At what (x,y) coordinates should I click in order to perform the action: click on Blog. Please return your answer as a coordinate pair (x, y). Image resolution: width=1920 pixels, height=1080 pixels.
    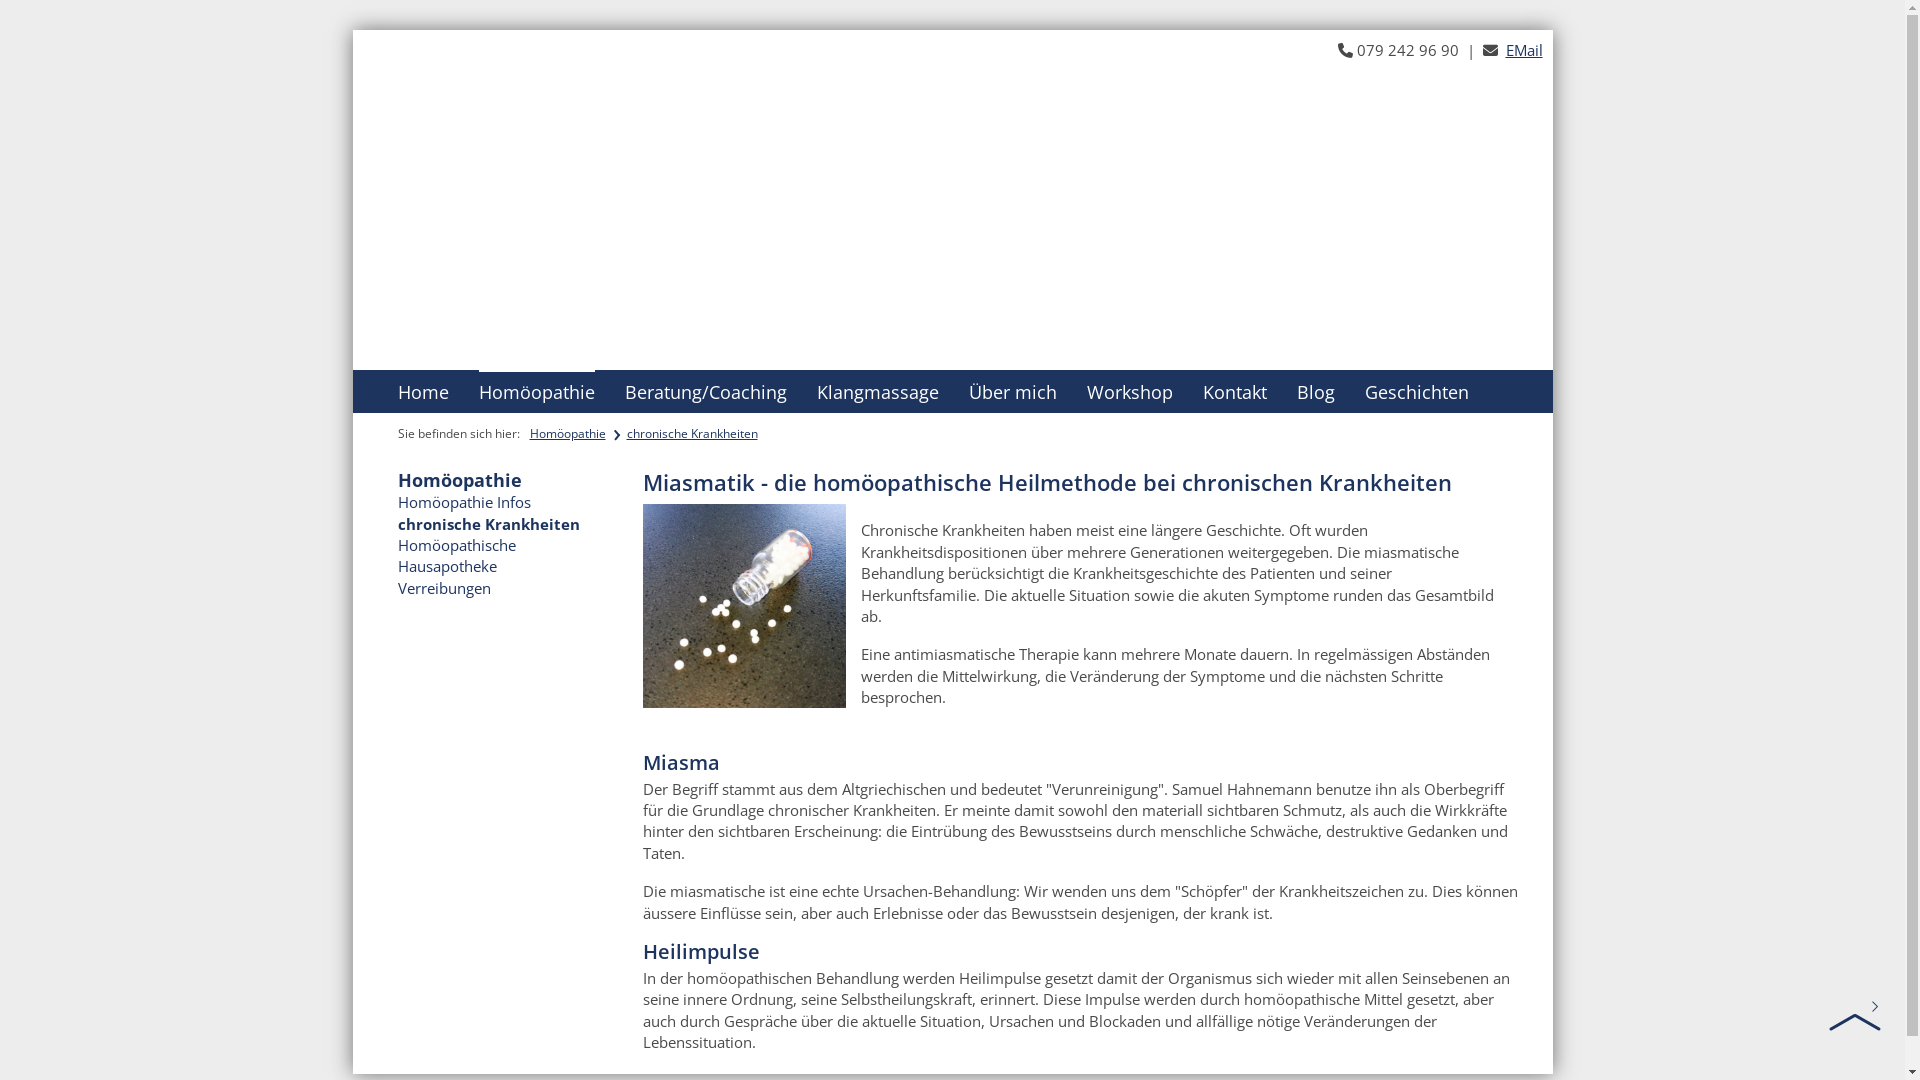
    Looking at the image, I should click on (1315, 392).